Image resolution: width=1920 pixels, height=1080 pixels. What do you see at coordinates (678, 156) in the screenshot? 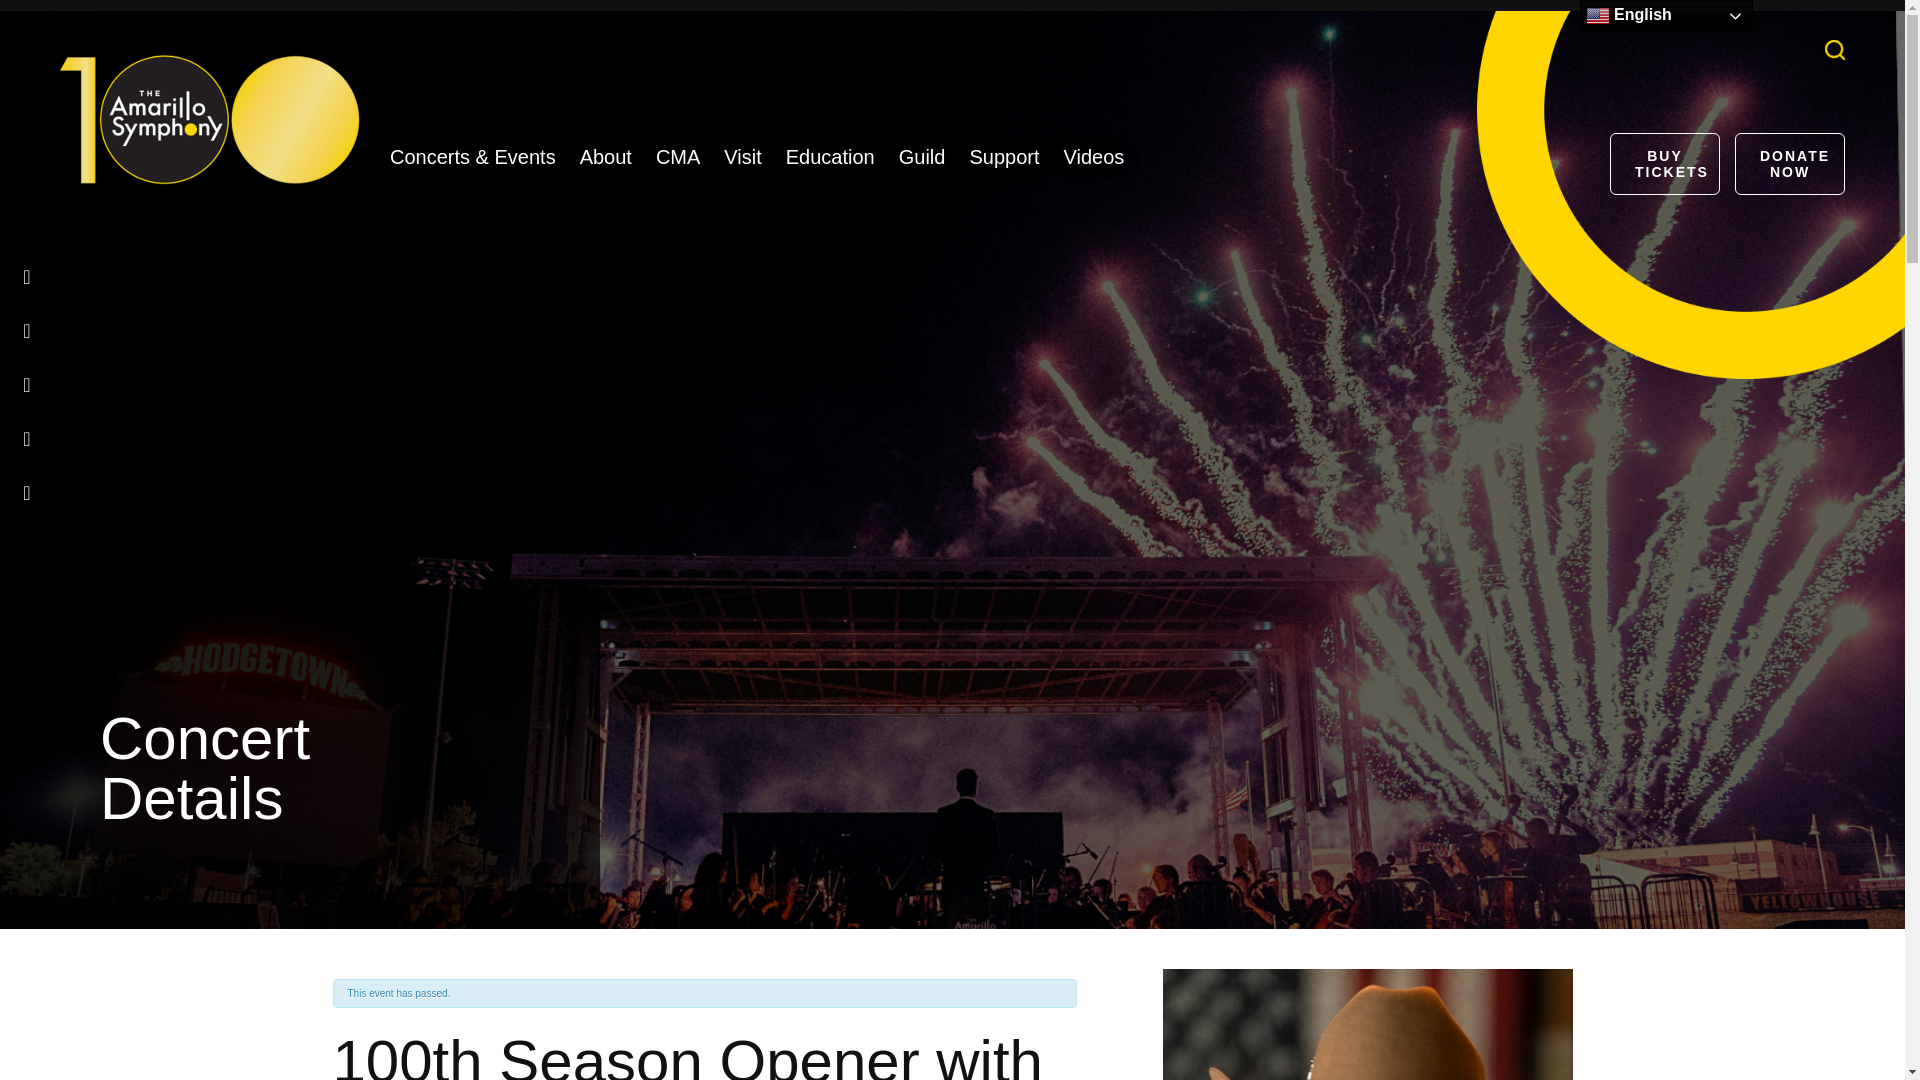
I see `CMA` at bounding box center [678, 156].